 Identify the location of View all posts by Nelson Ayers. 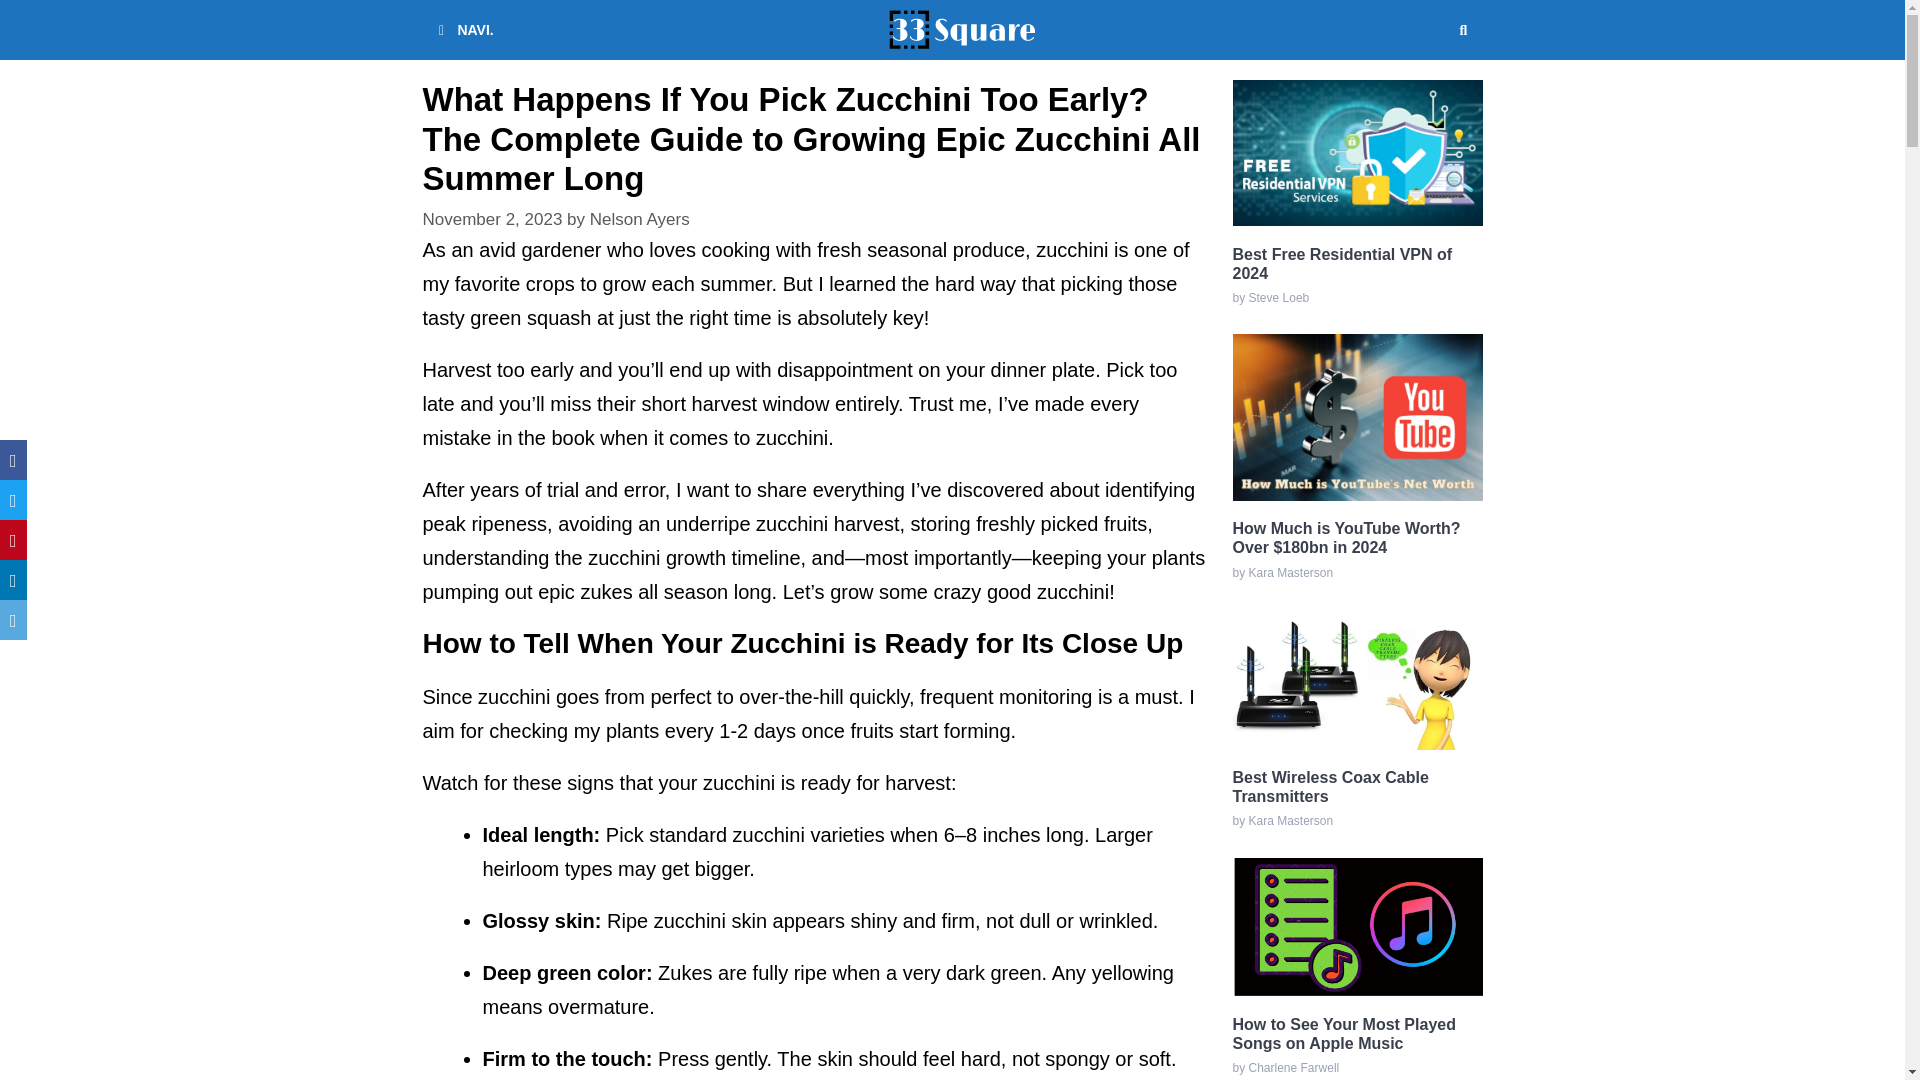
(639, 218).